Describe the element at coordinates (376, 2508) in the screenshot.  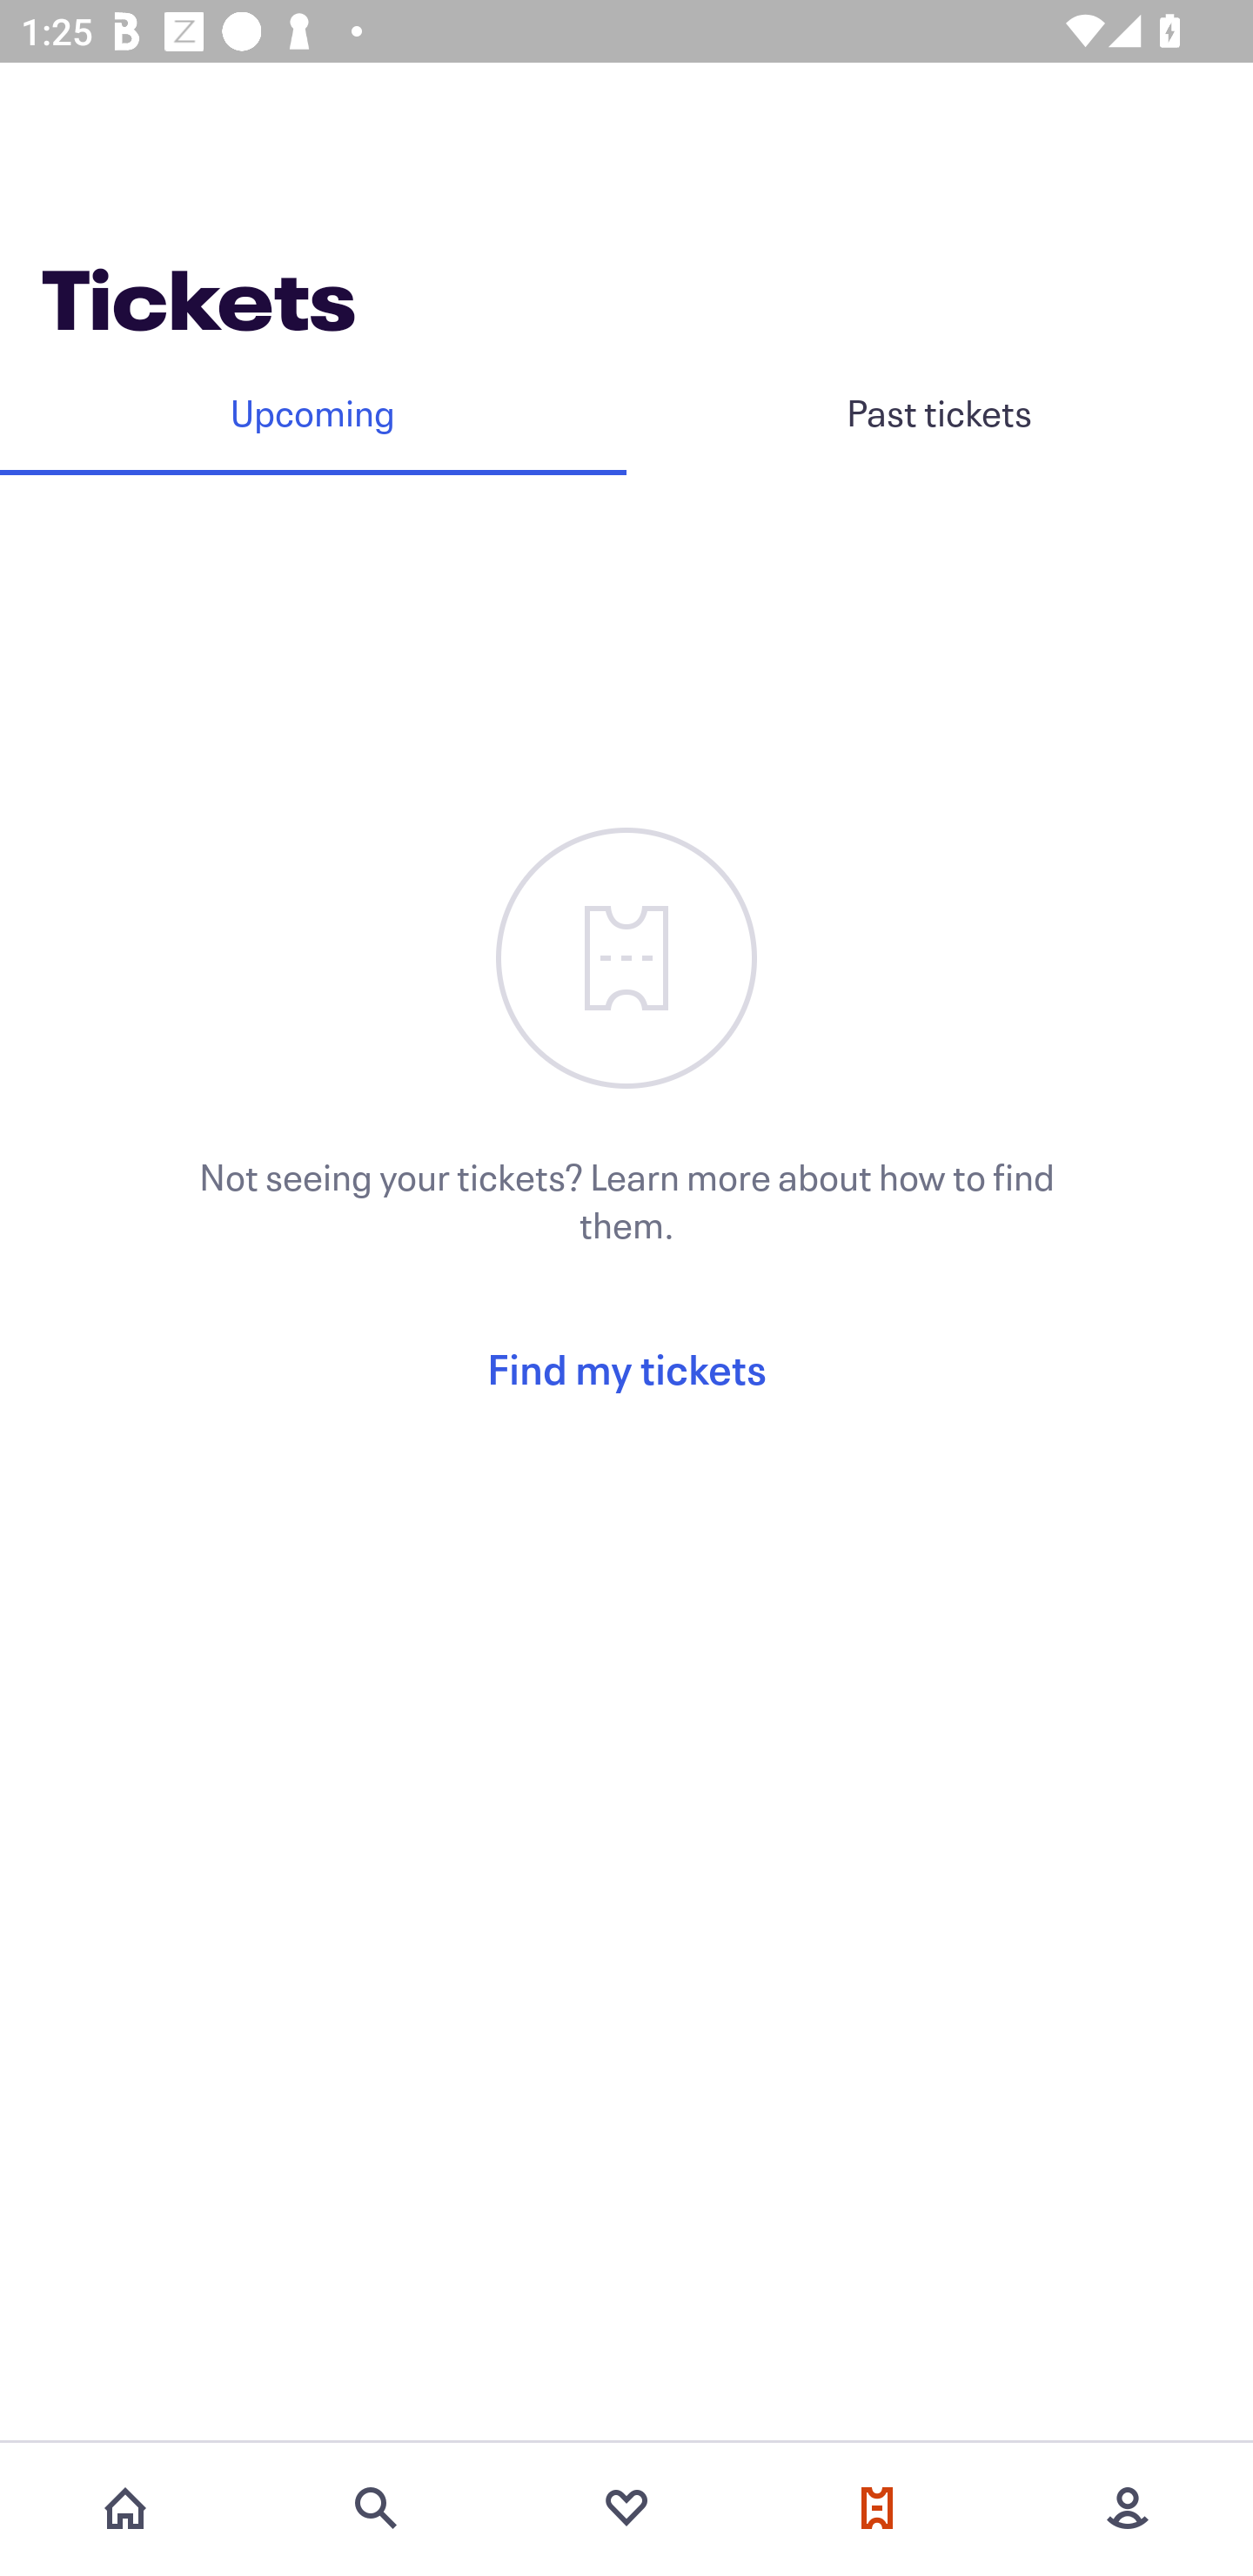
I see `Search events` at that location.